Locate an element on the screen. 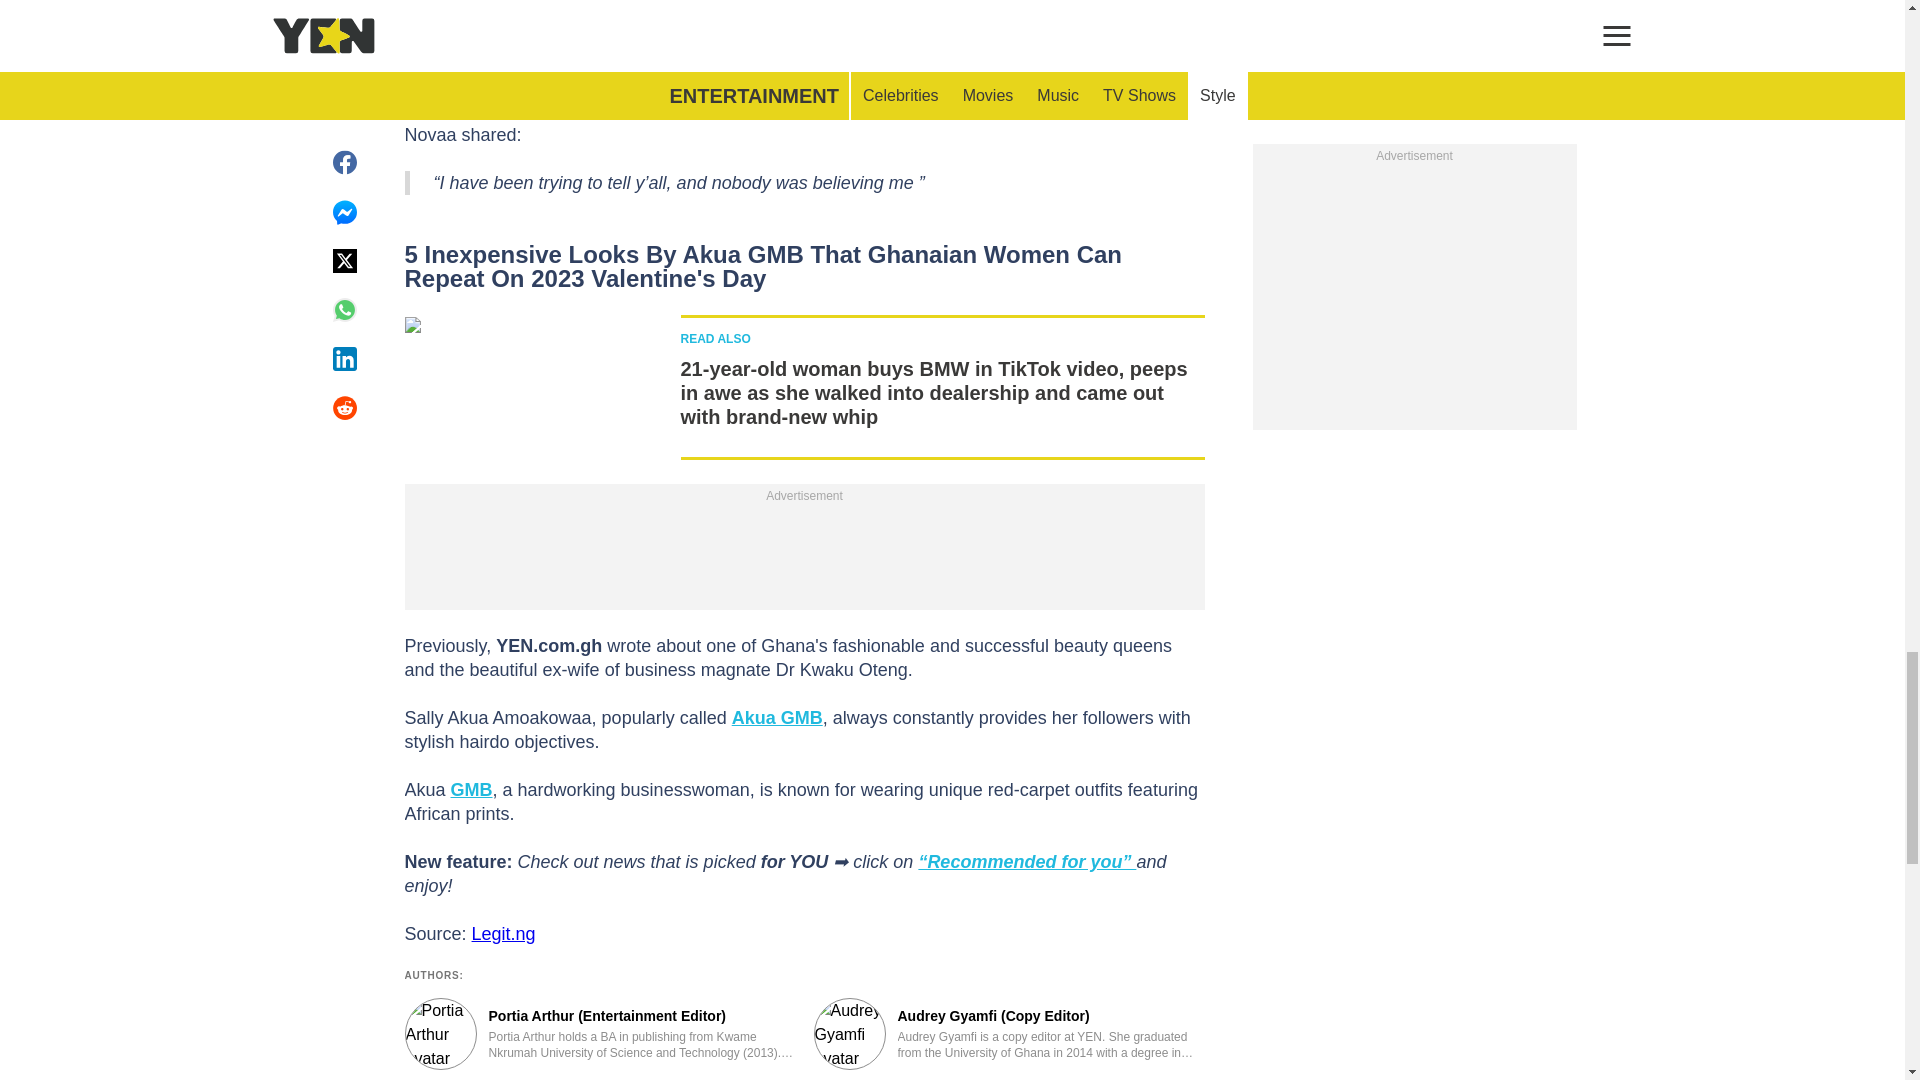 The height and width of the screenshot is (1080, 1920). Author page is located at coordinates (598, 1034).